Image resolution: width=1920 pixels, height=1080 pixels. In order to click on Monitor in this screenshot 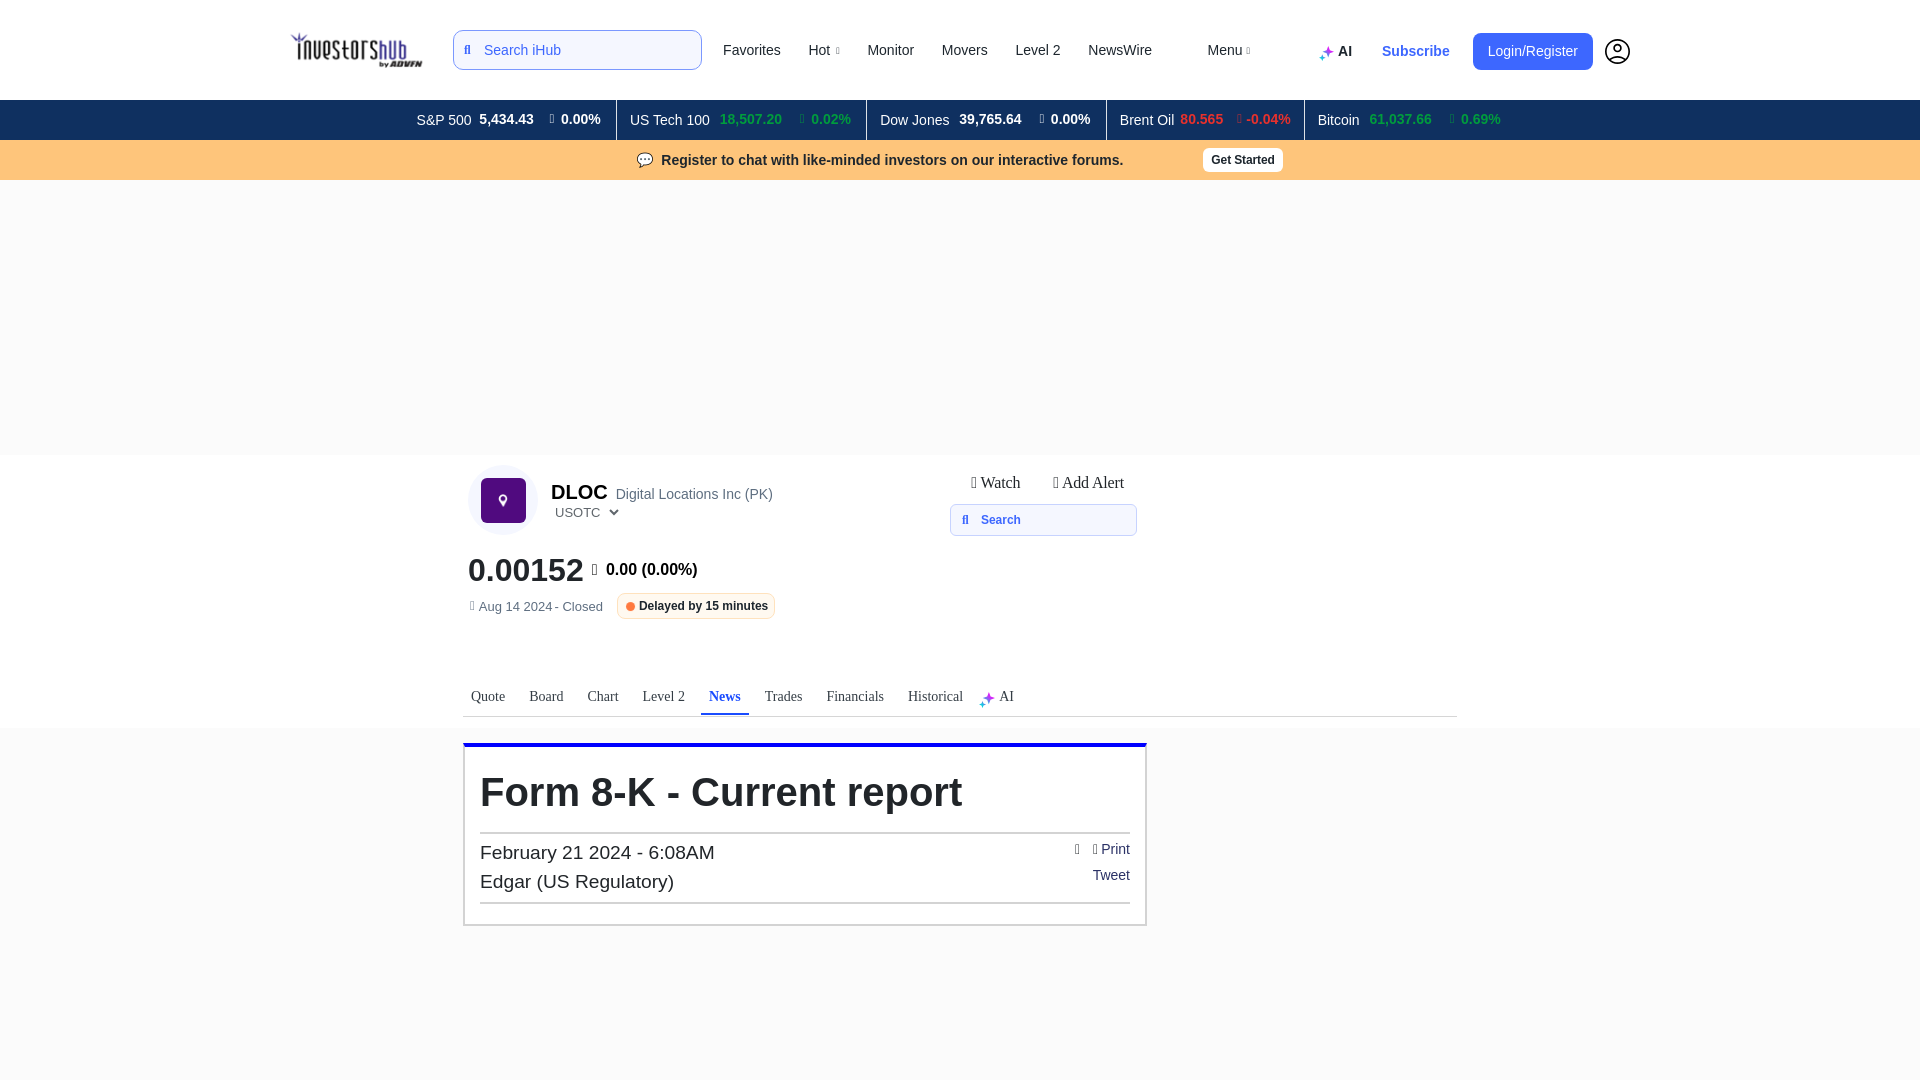, I will do `click(890, 50)`.